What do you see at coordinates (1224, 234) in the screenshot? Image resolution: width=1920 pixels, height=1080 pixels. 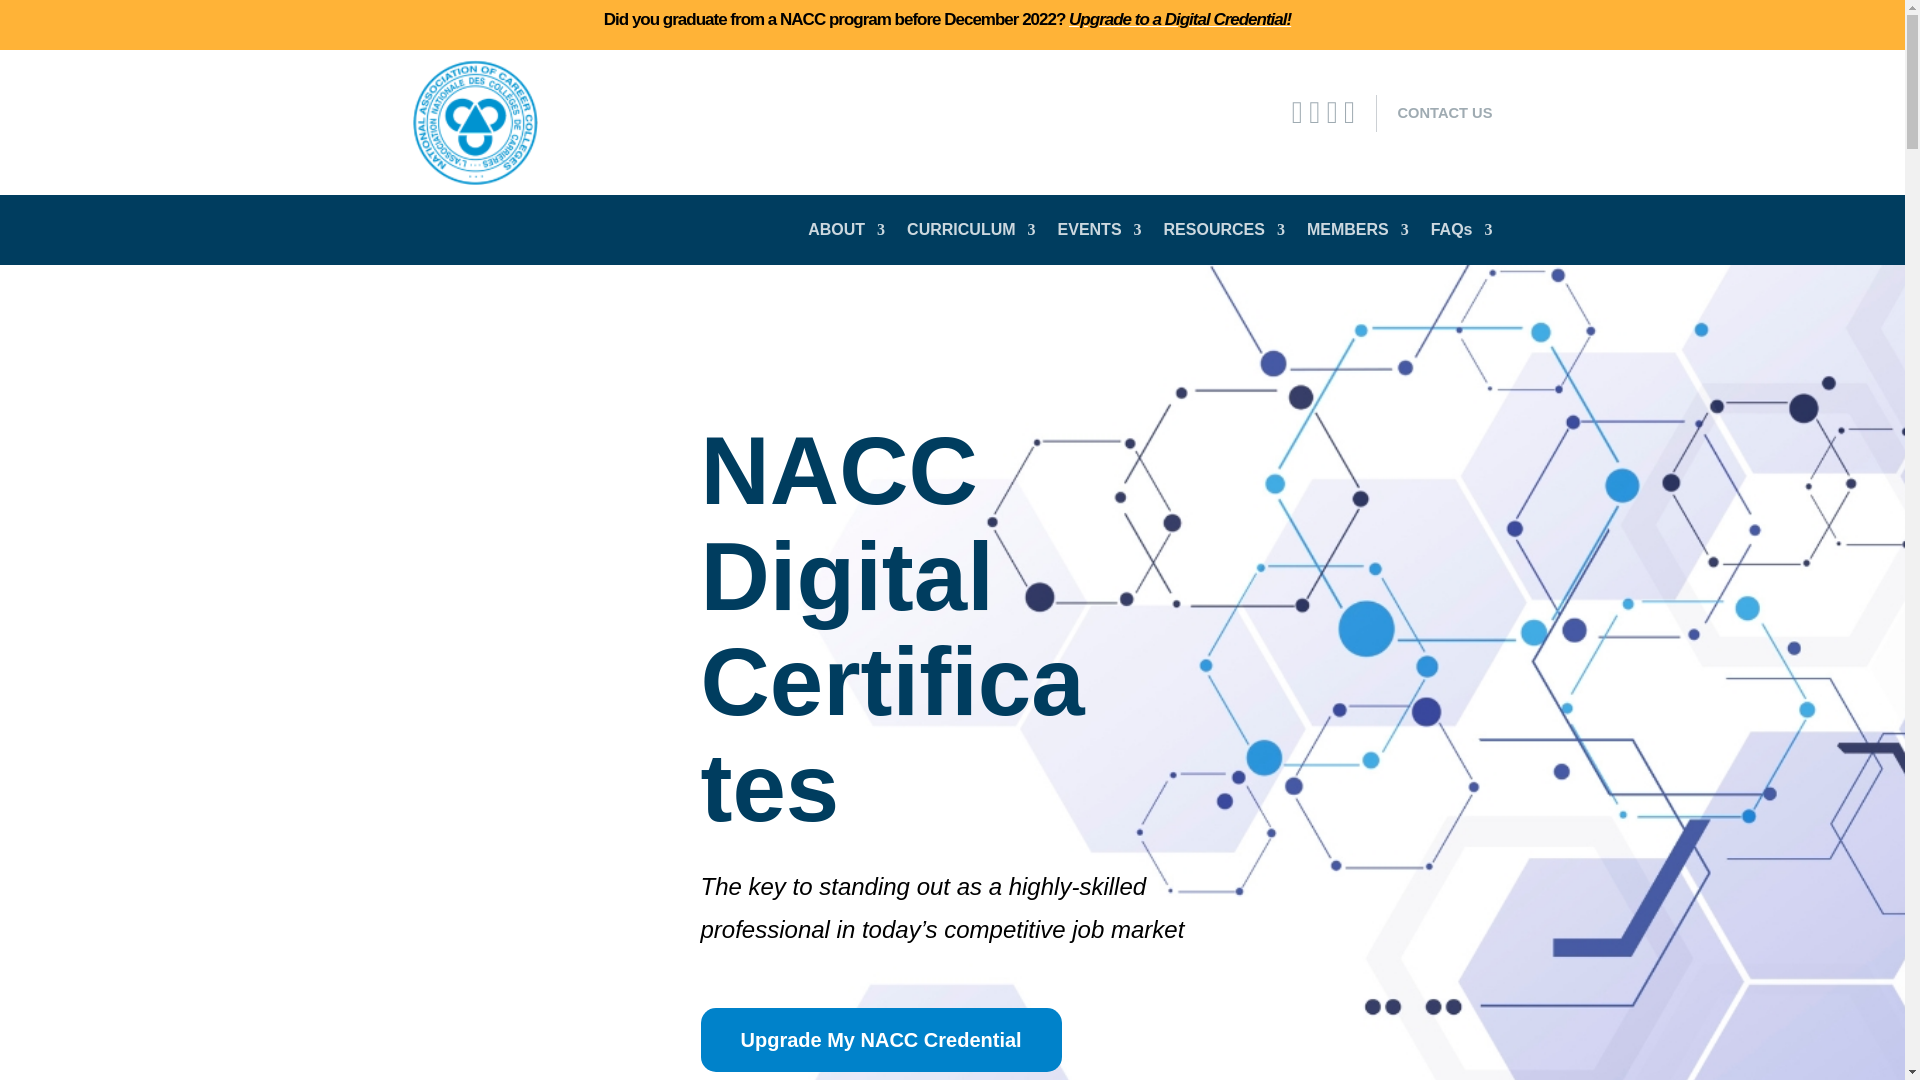 I see `RESOURCES` at bounding box center [1224, 234].